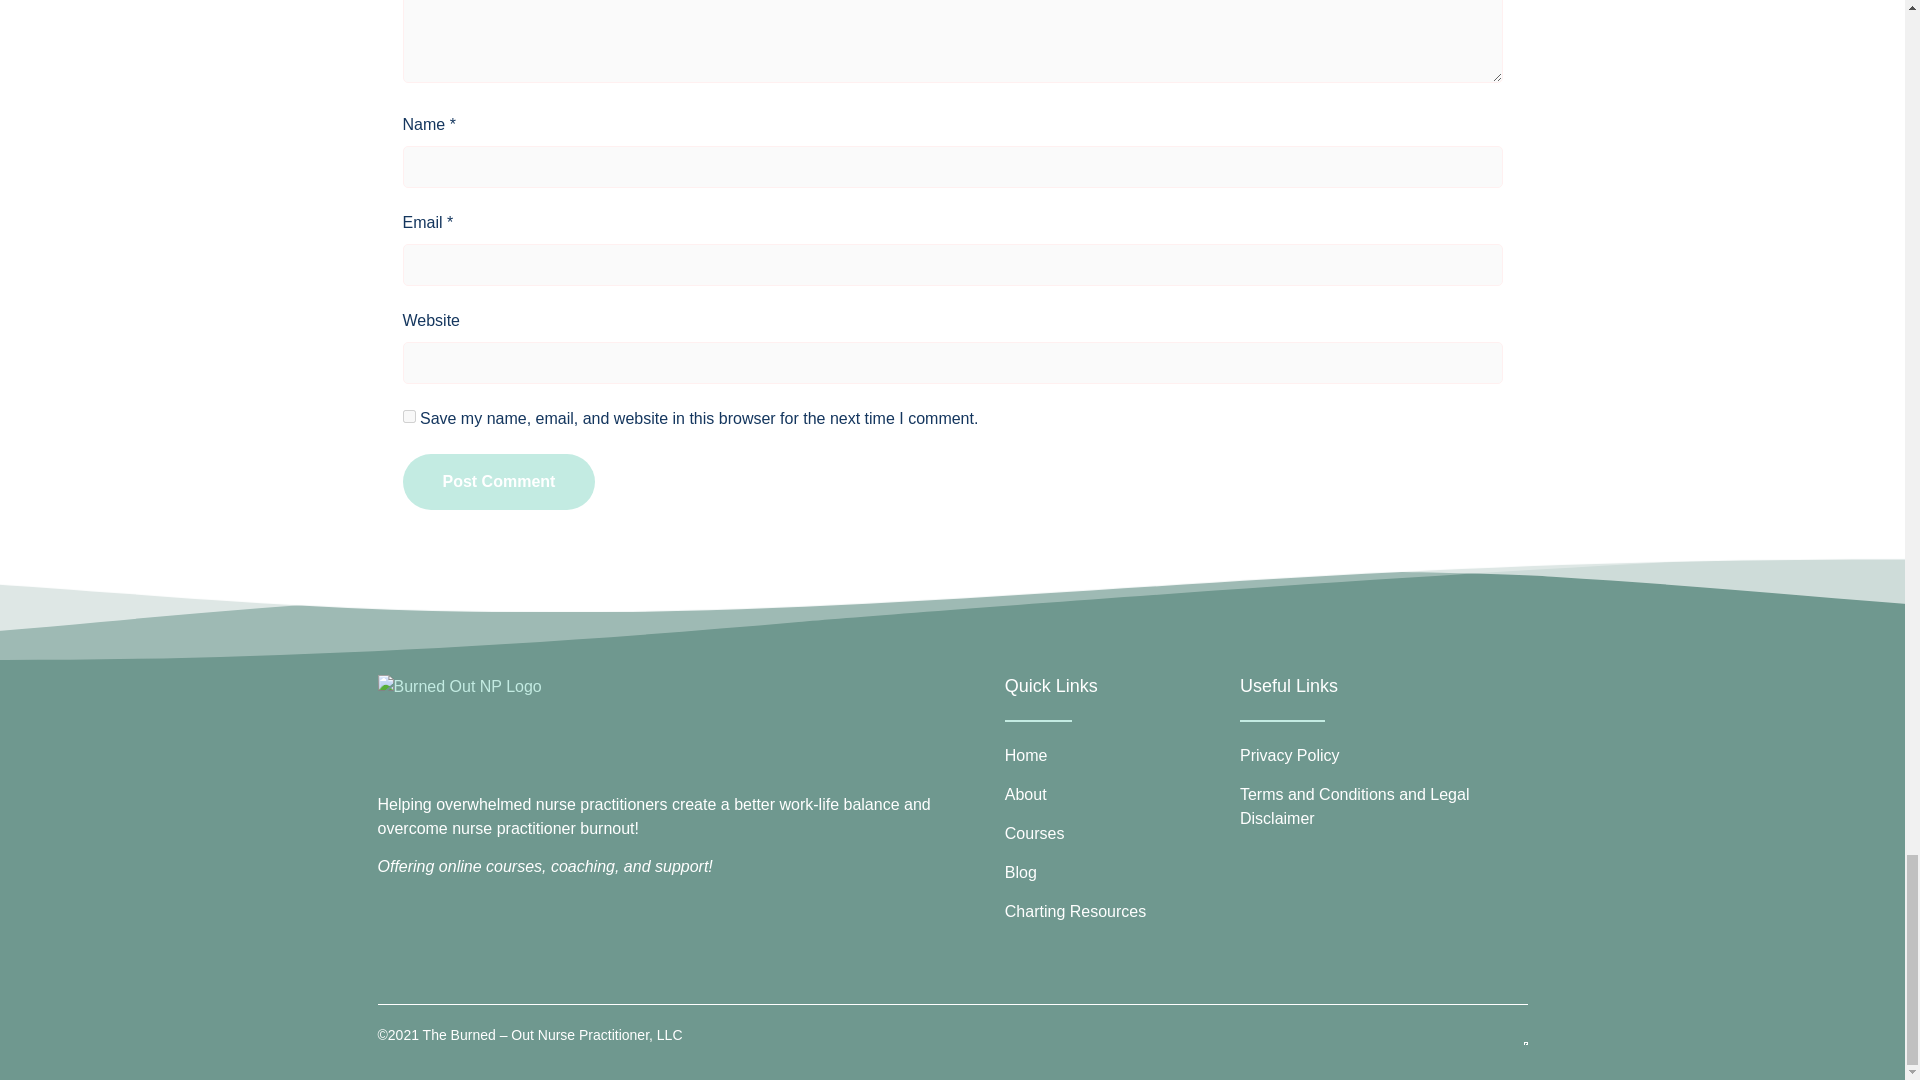 The height and width of the screenshot is (1080, 1920). I want to click on About, so click(1117, 794).